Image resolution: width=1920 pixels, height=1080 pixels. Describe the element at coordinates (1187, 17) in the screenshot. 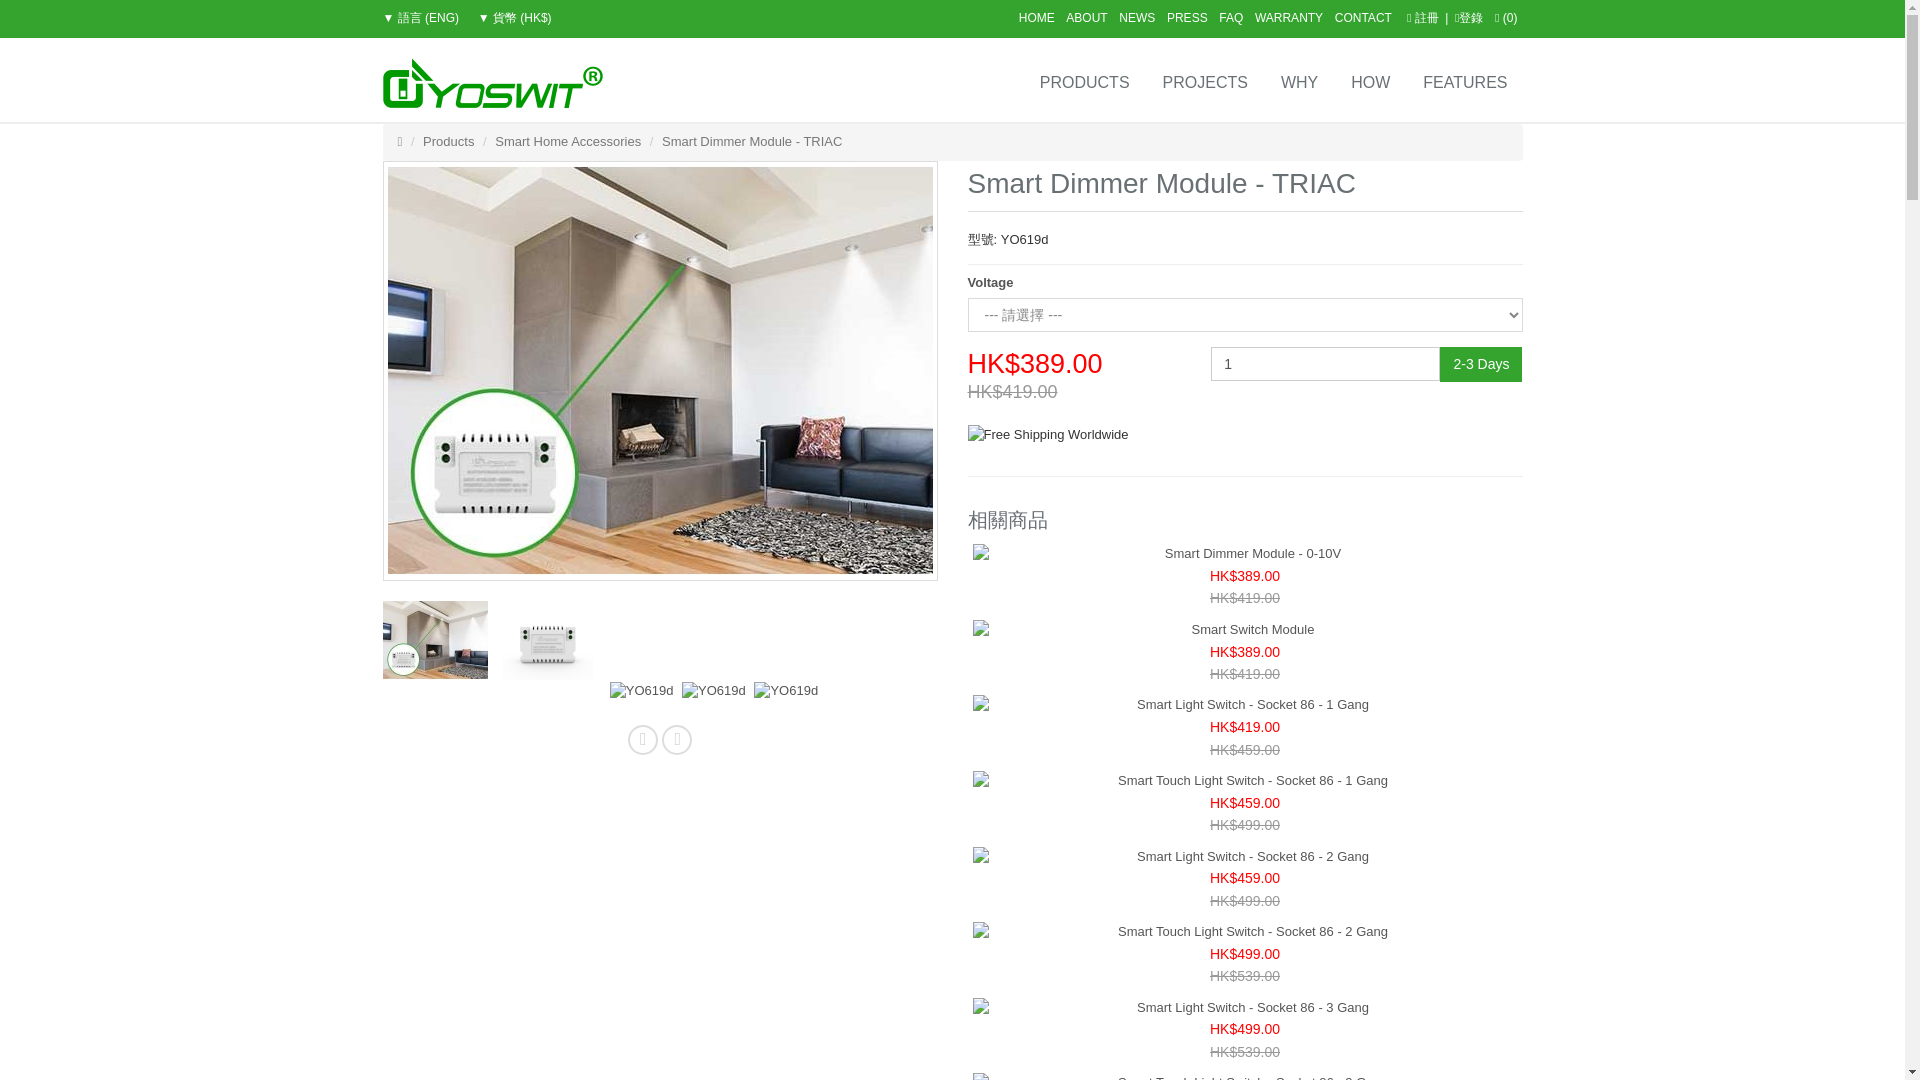

I see `PRESS` at that location.